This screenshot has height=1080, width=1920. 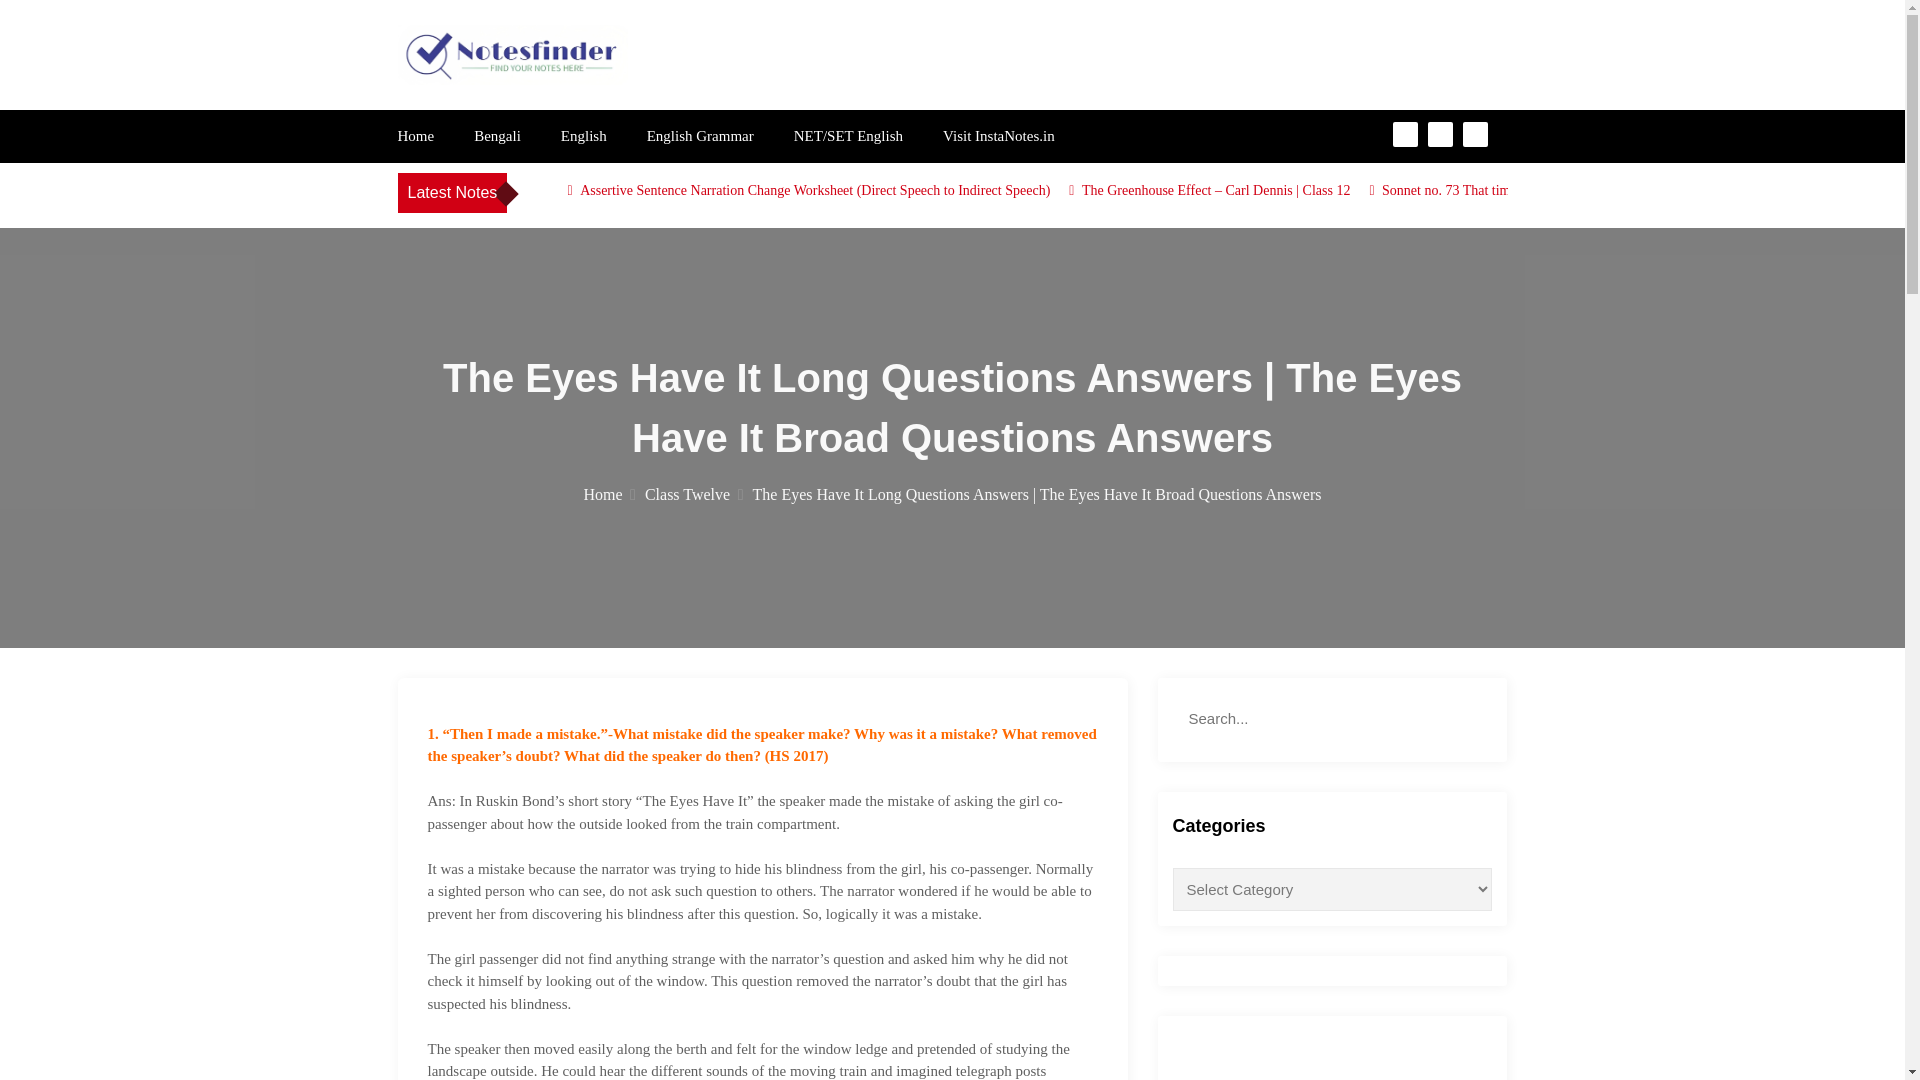 I want to click on Class Twelve, so click(x=694, y=494).